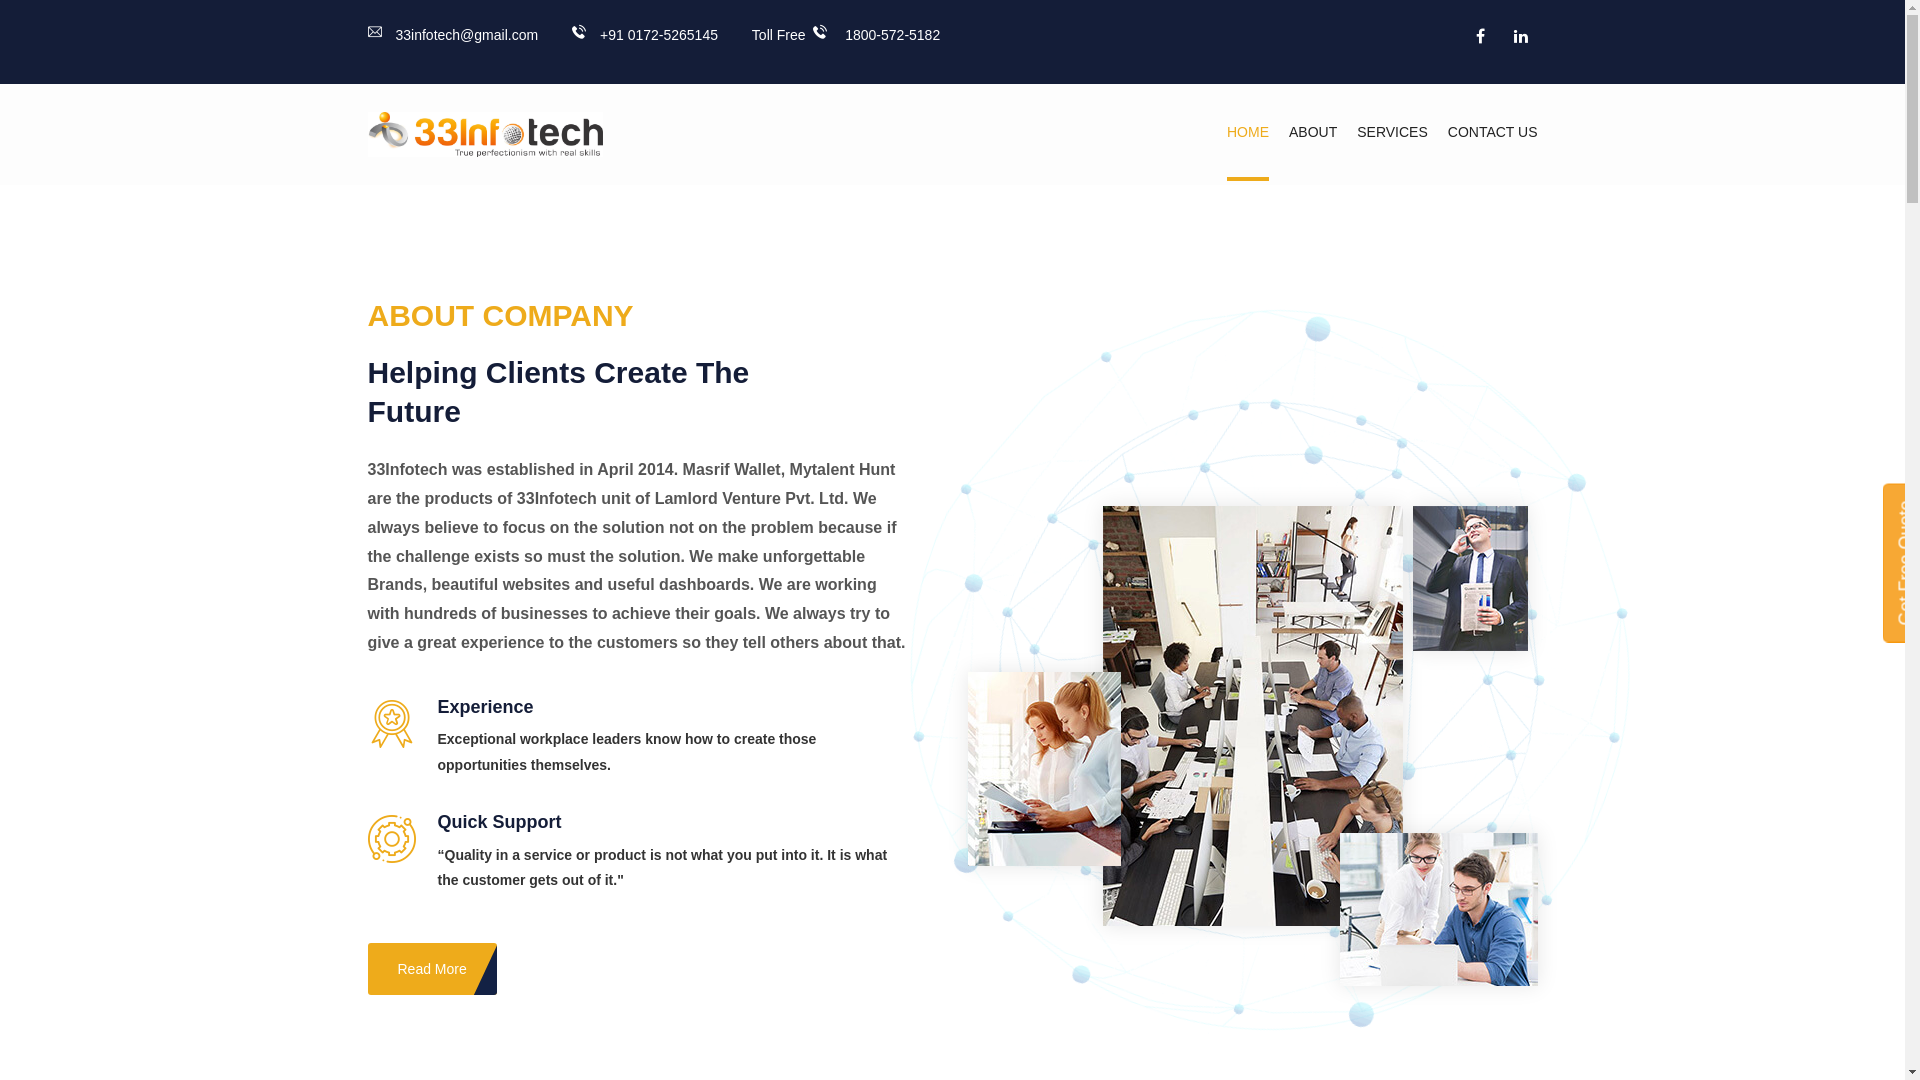 Image resolution: width=1920 pixels, height=1080 pixels. What do you see at coordinates (486, 134) in the screenshot?
I see `33infotech logo` at bounding box center [486, 134].